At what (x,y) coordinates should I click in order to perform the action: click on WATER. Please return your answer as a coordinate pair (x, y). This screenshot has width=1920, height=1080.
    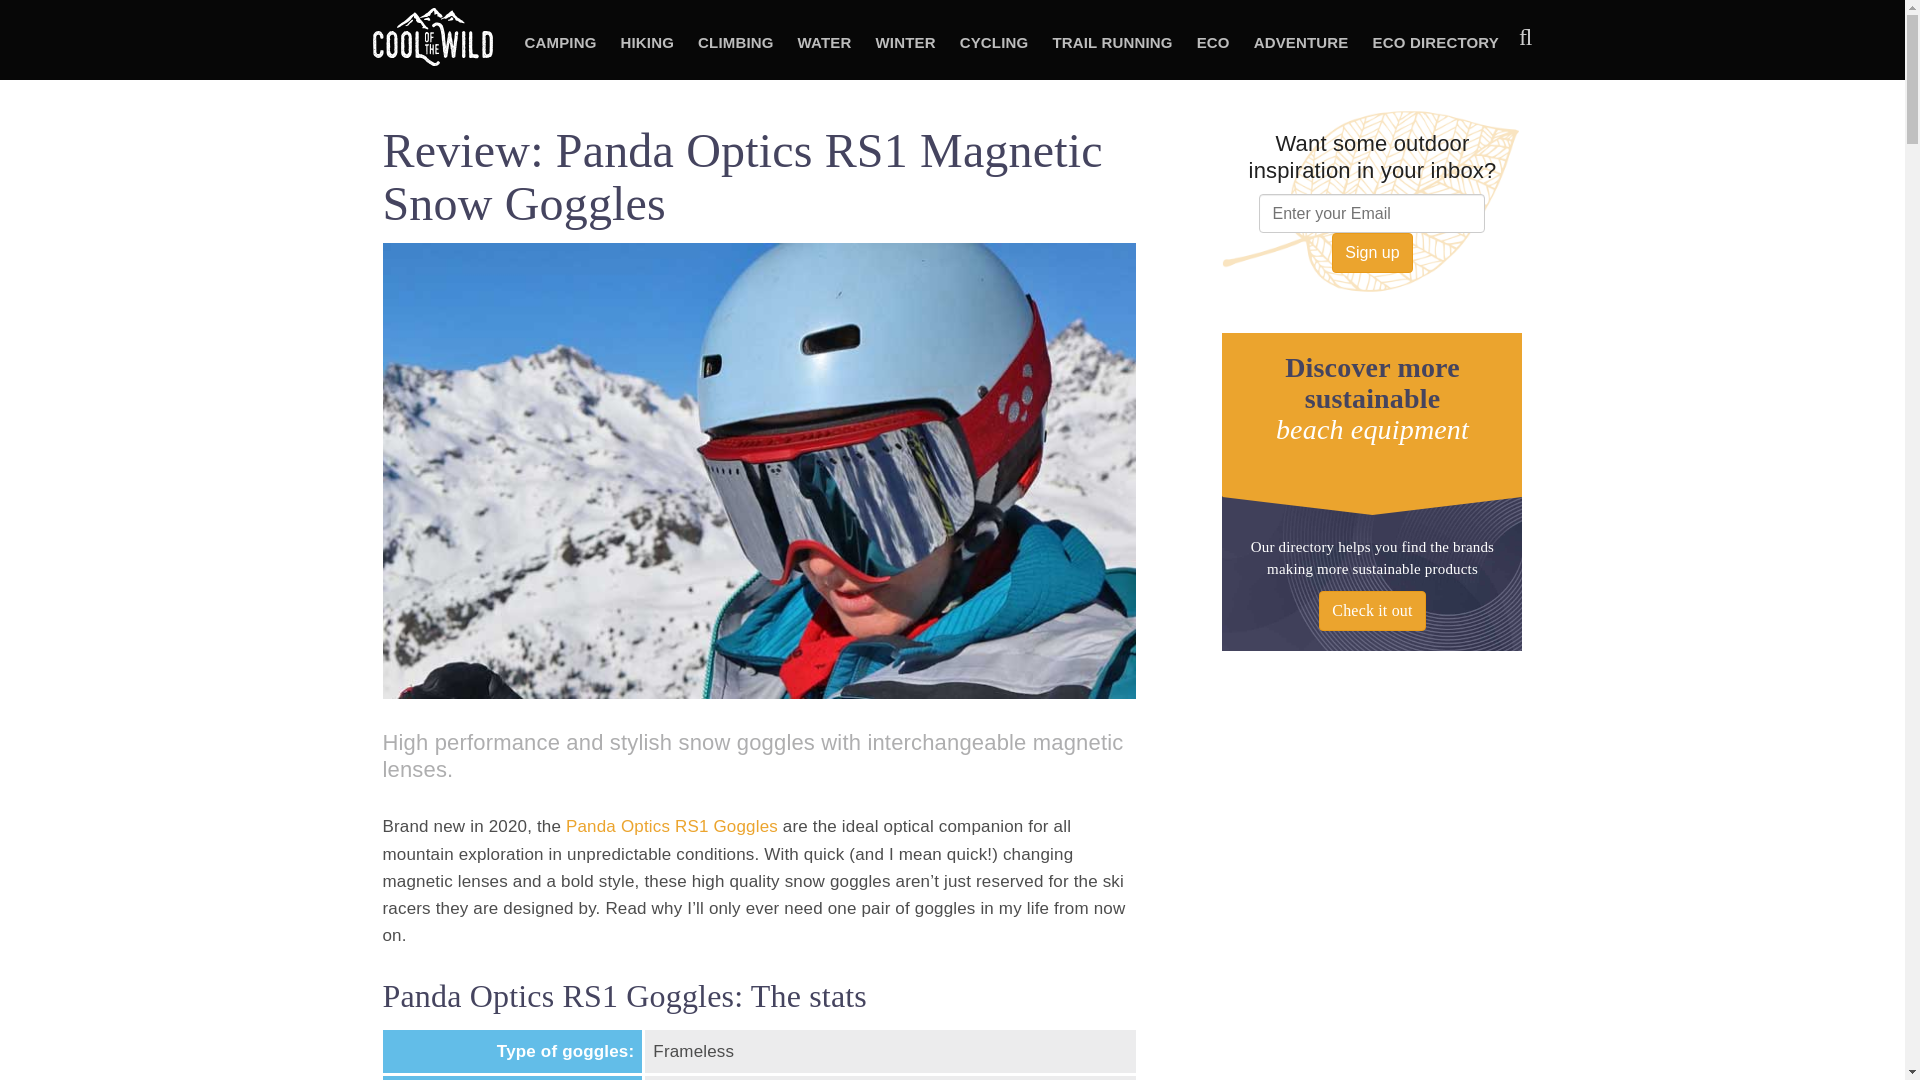
    Looking at the image, I should click on (824, 43).